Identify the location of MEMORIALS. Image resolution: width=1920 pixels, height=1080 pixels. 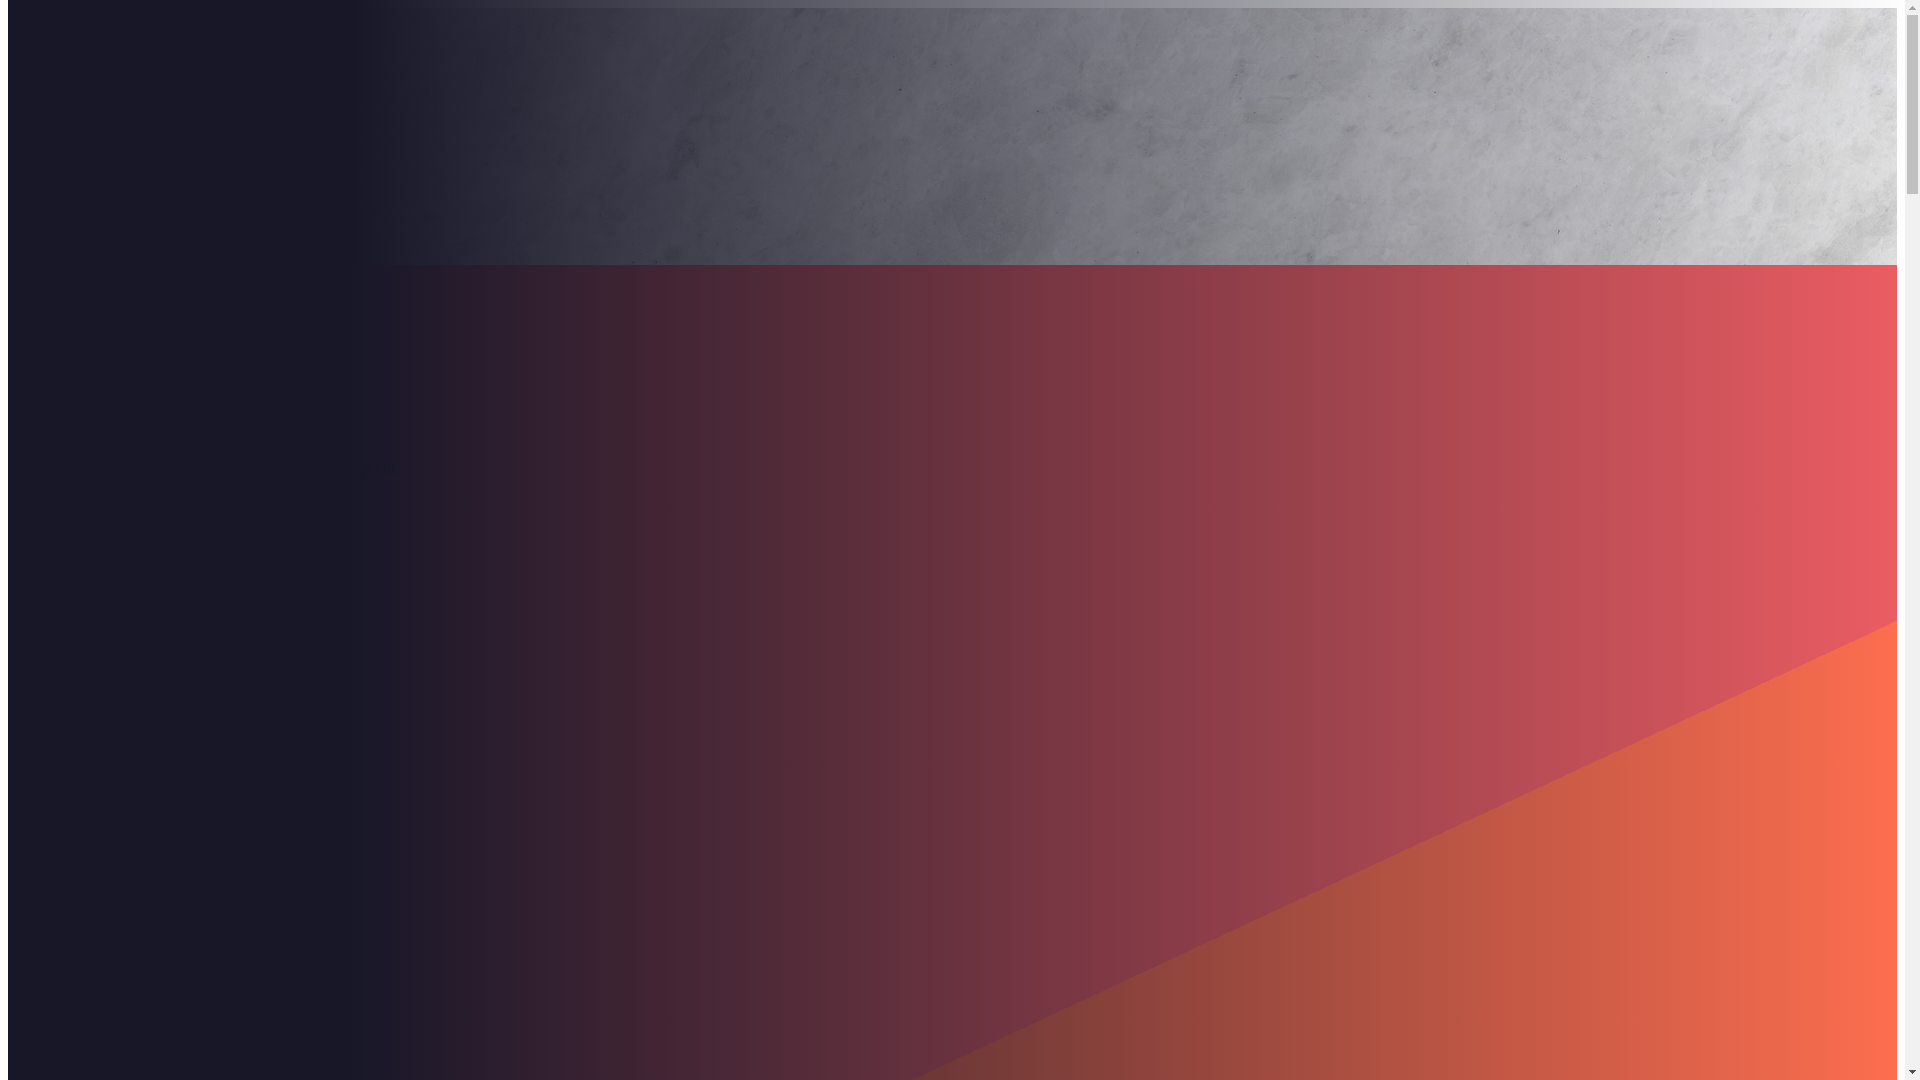
(119, 326).